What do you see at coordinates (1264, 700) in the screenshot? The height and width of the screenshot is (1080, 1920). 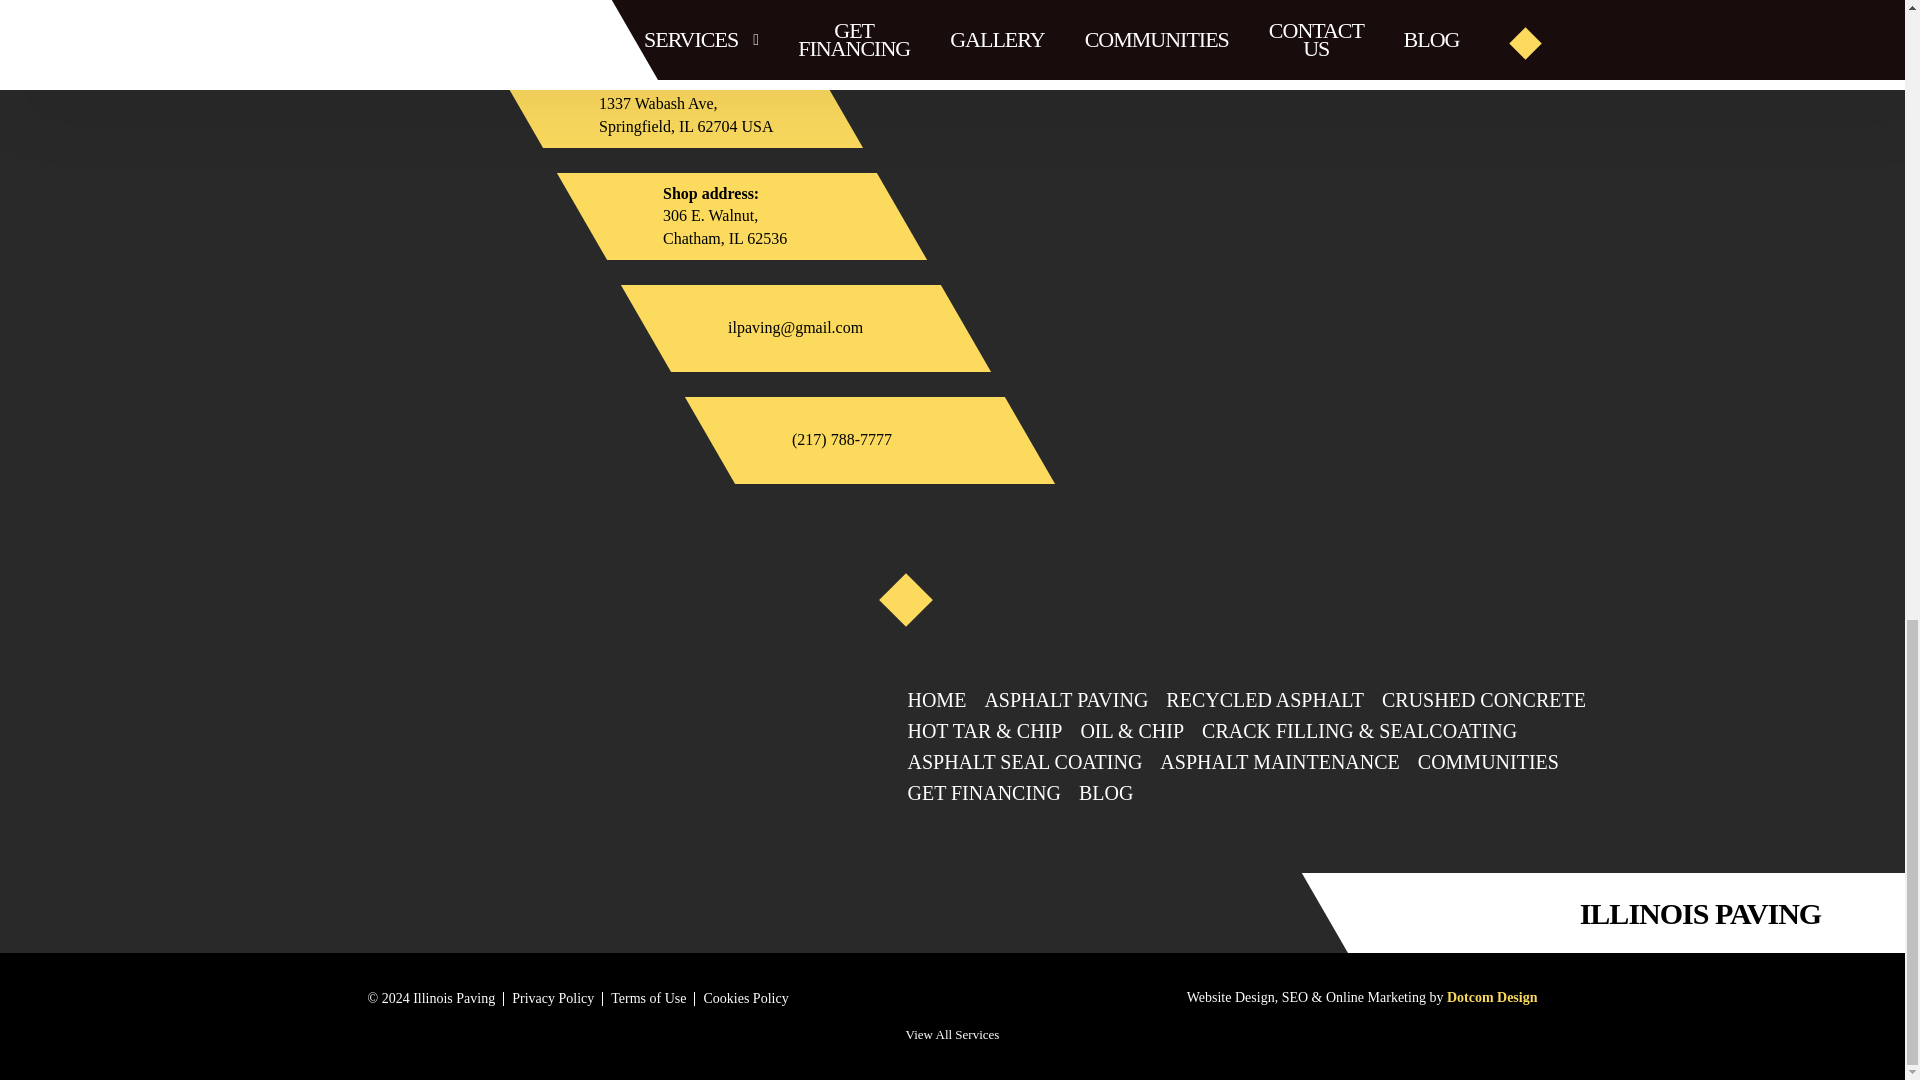 I see `BLOG` at bounding box center [1264, 700].